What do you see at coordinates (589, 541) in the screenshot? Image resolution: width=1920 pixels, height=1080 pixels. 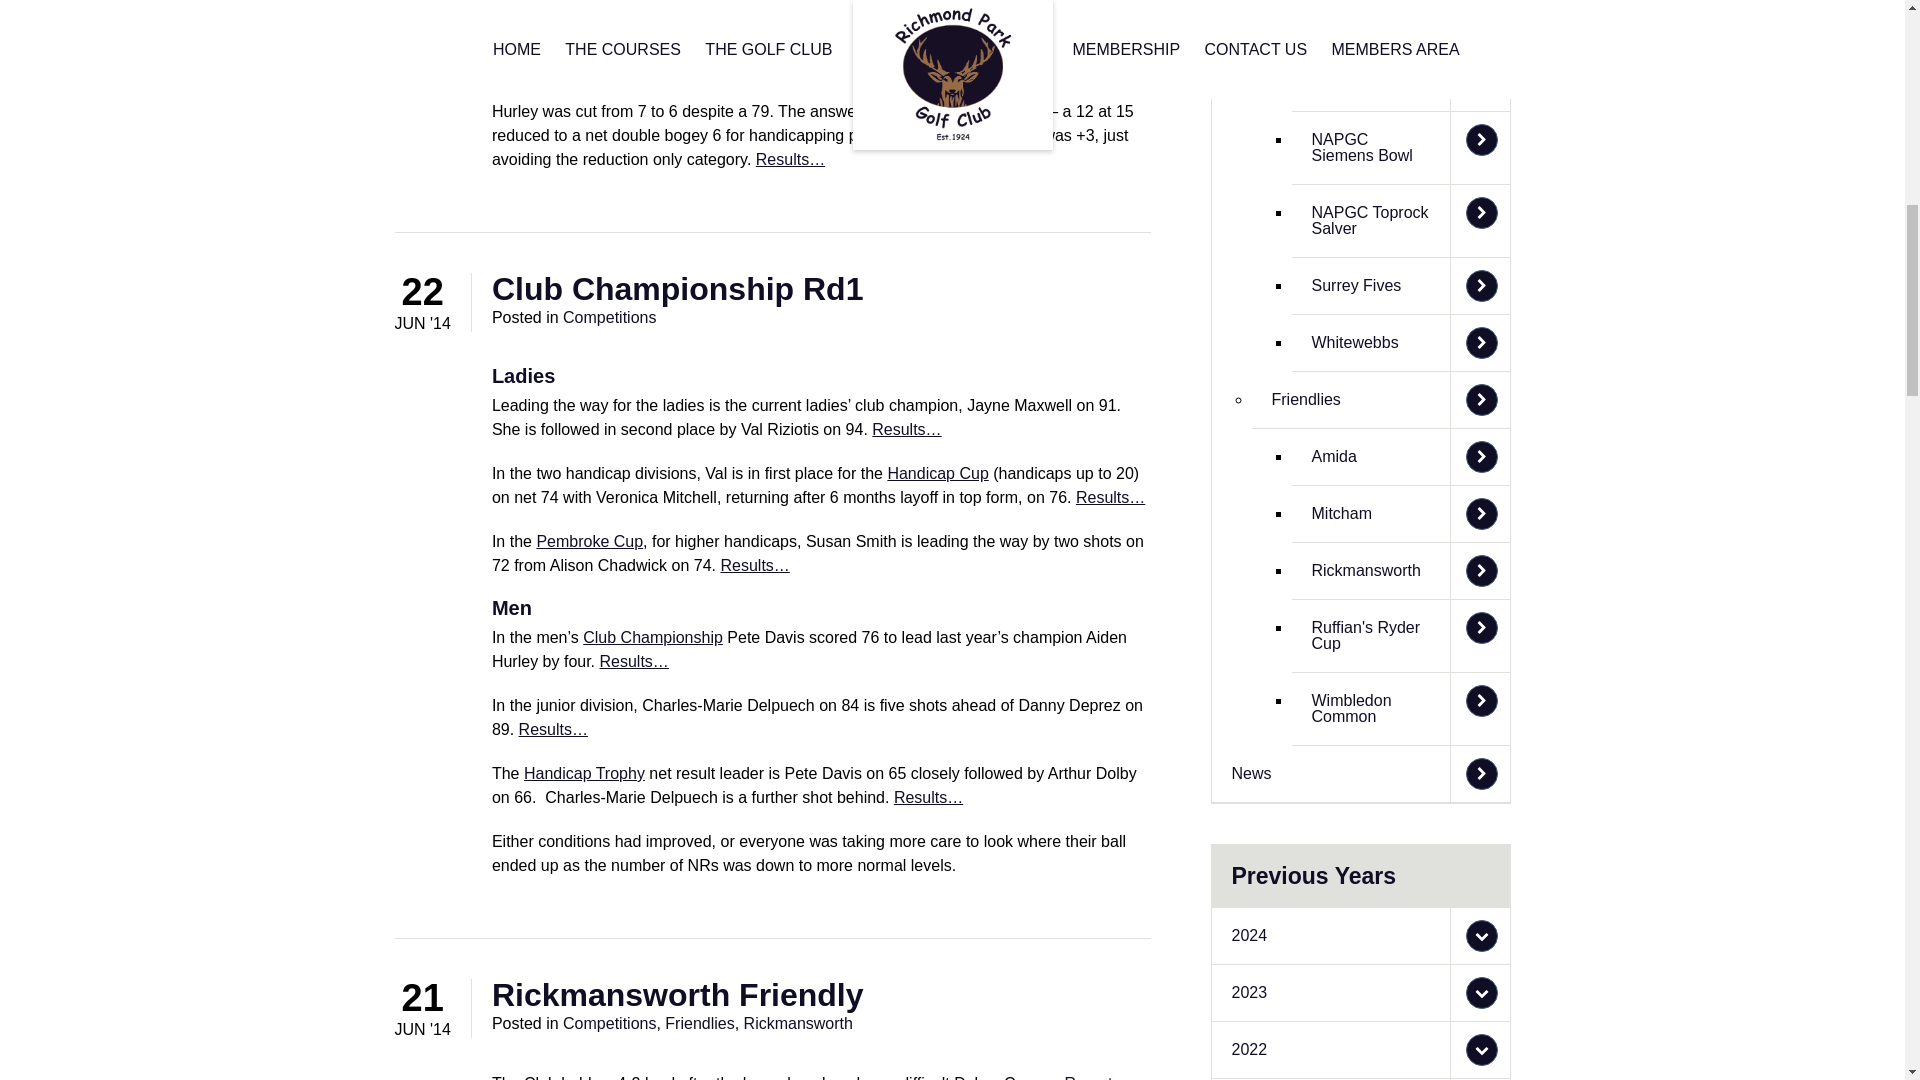 I see `Pembroke Cup` at bounding box center [589, 541].